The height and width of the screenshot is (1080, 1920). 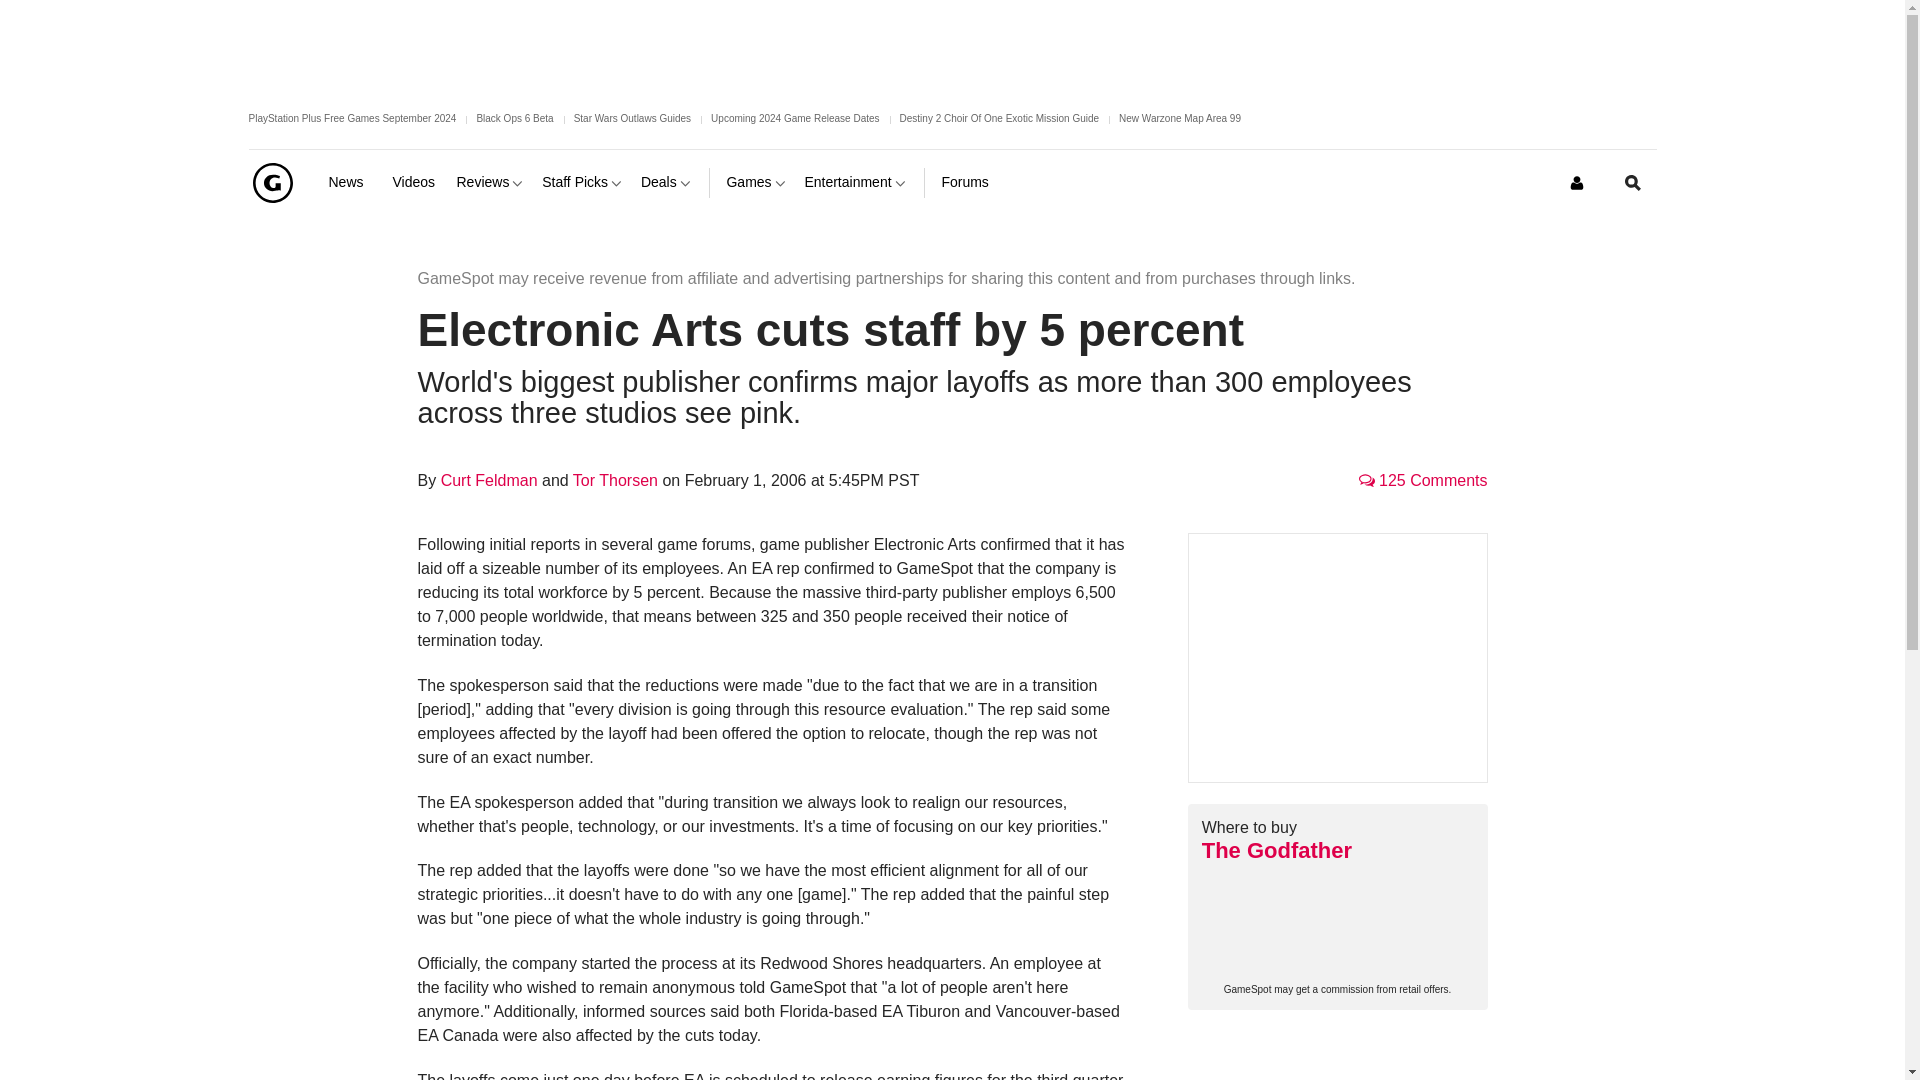 I want to click on Destiny 2 Choir Of One Exotic Mission Guide, so click(x=1000, y=118).